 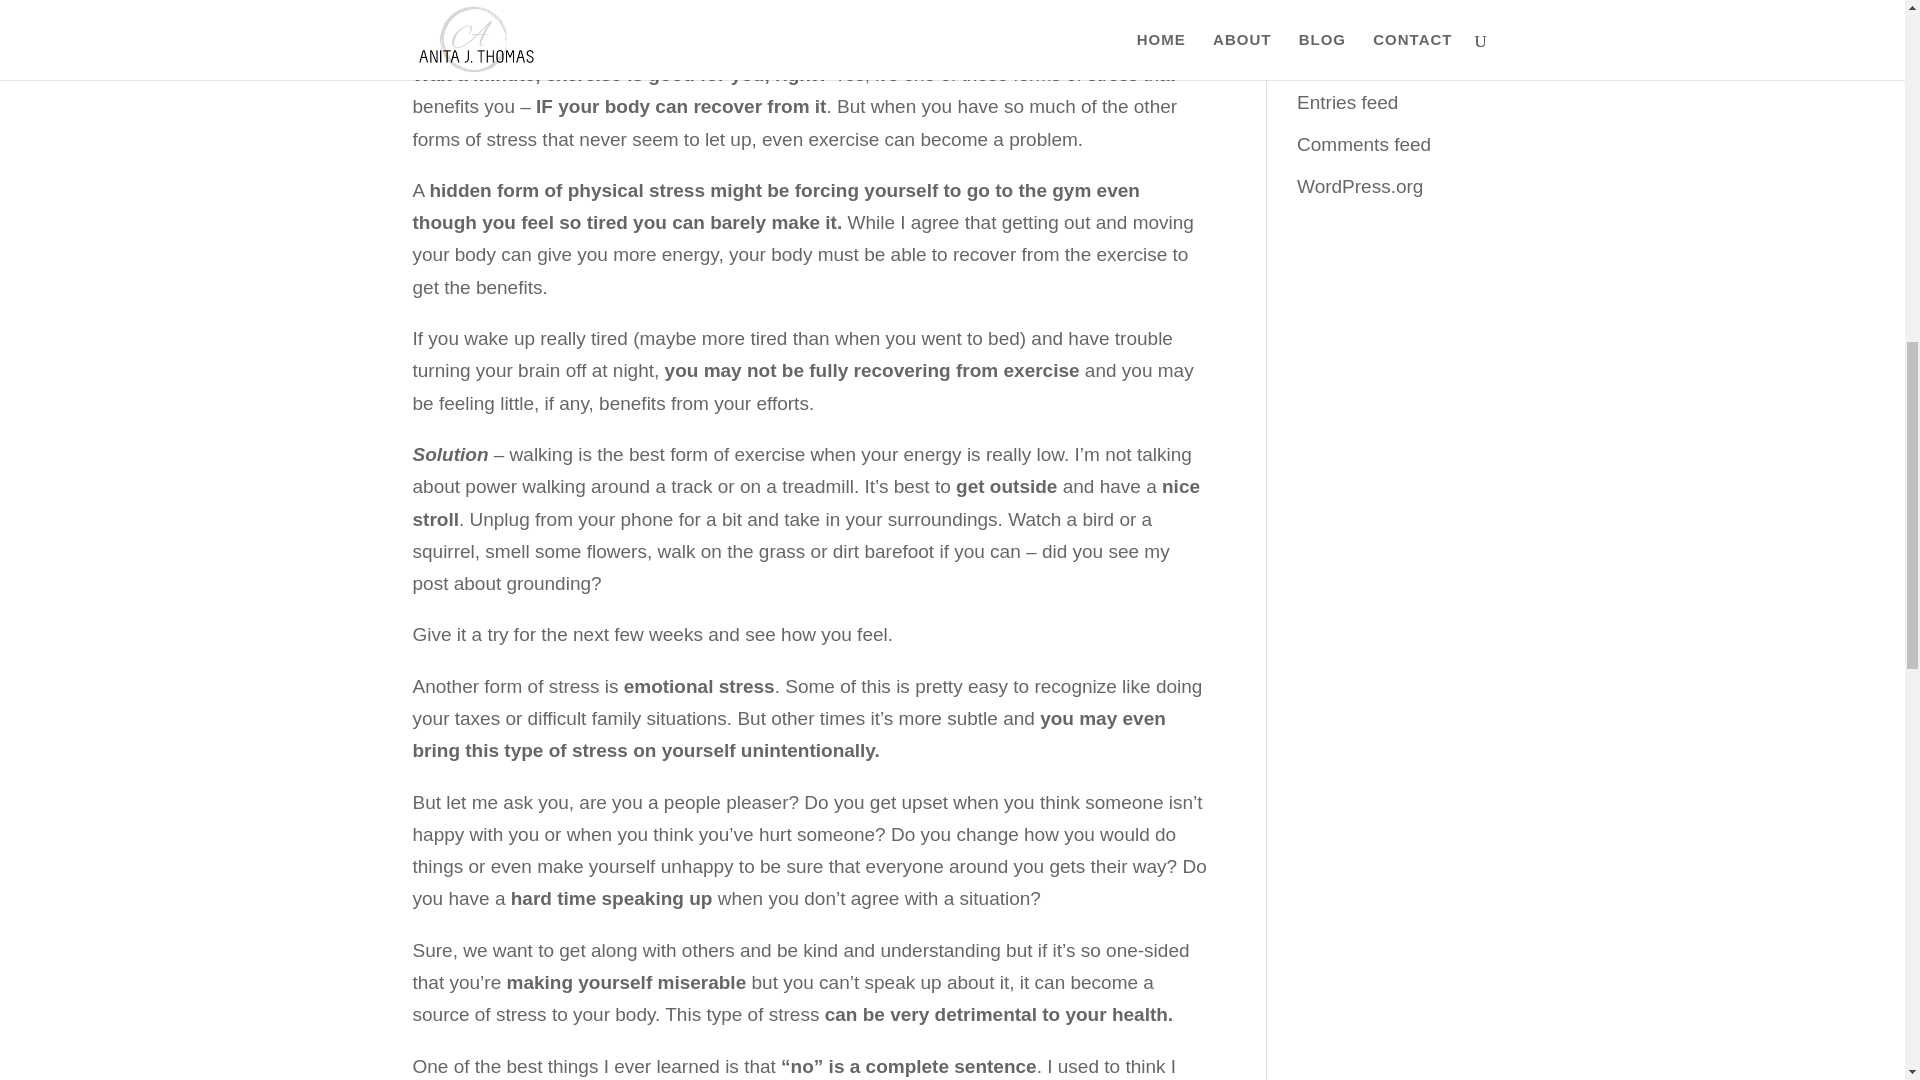 What do you see at coordinates (1323, 60) in the screenshot?
I see `Log in` at bounding box center [1323, 60].